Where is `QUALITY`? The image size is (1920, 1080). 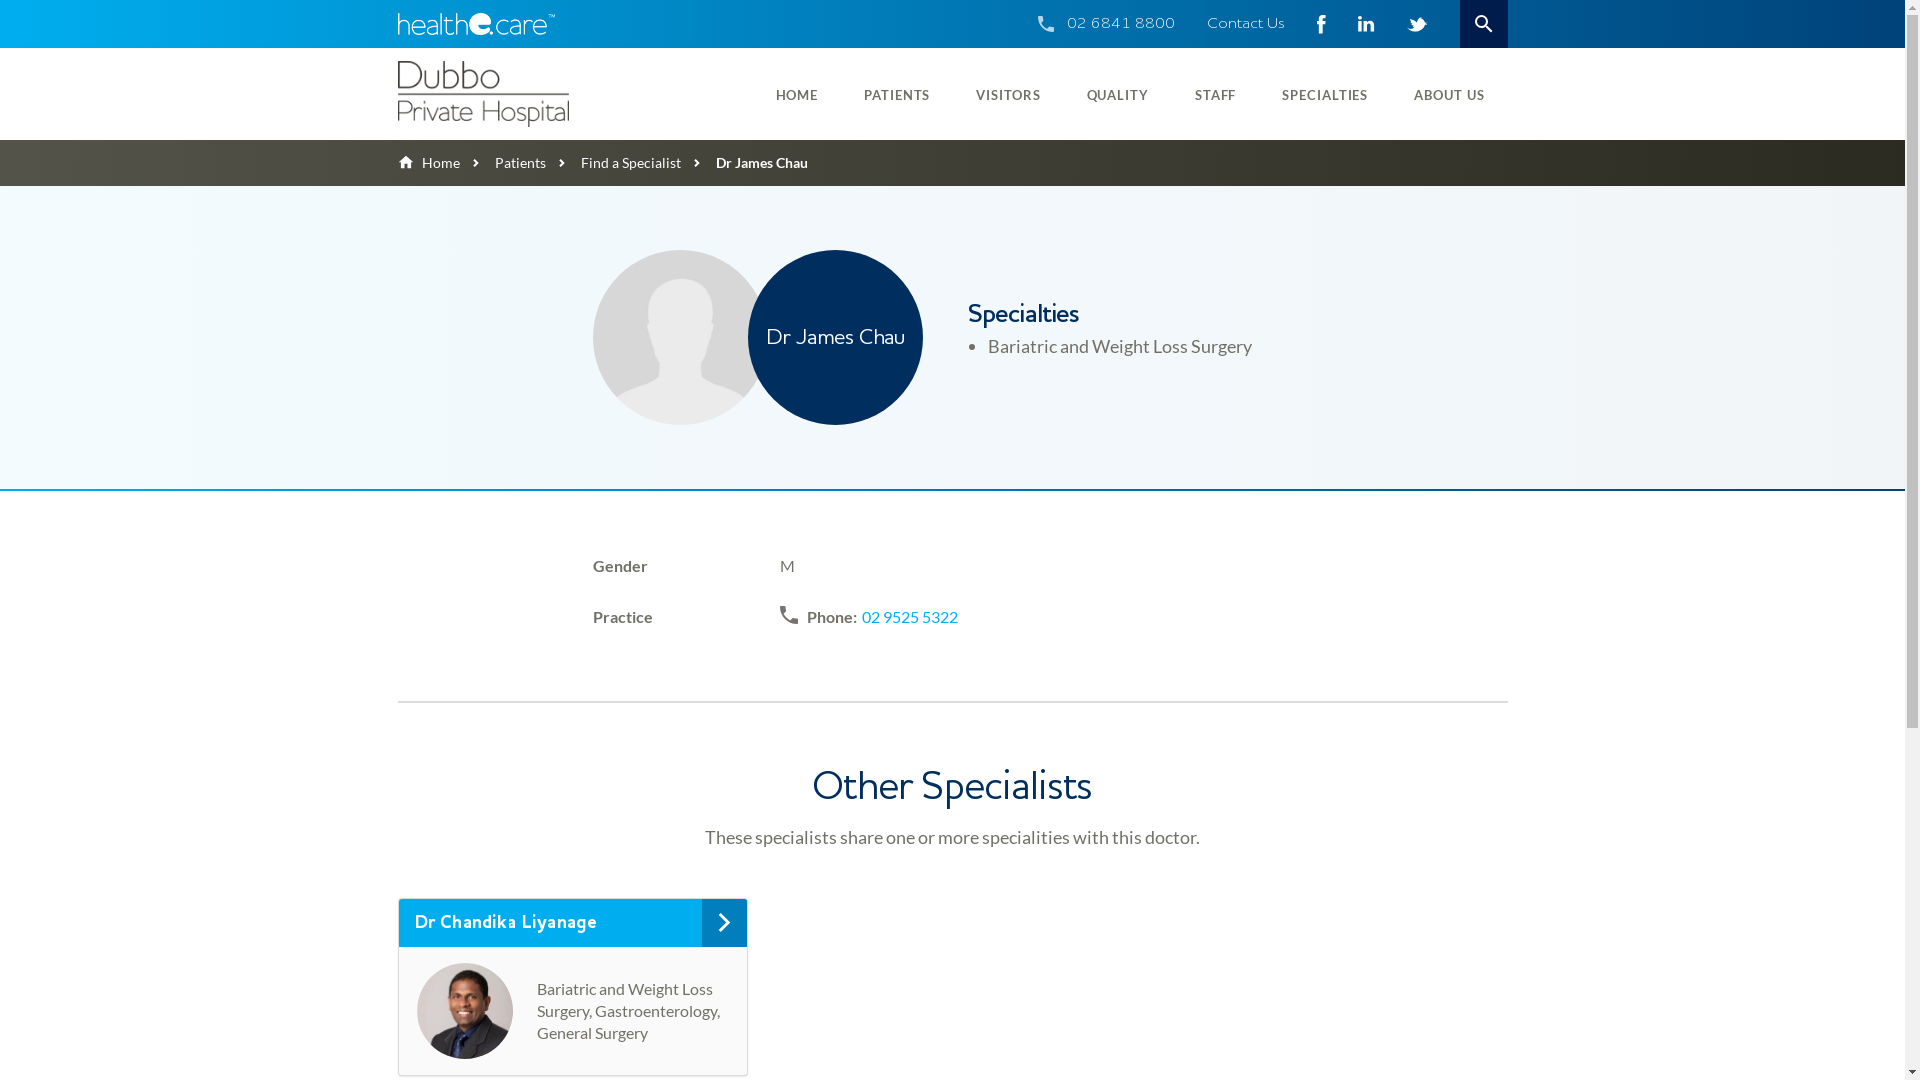
QUALITY is located at coordinates (1118, 94).